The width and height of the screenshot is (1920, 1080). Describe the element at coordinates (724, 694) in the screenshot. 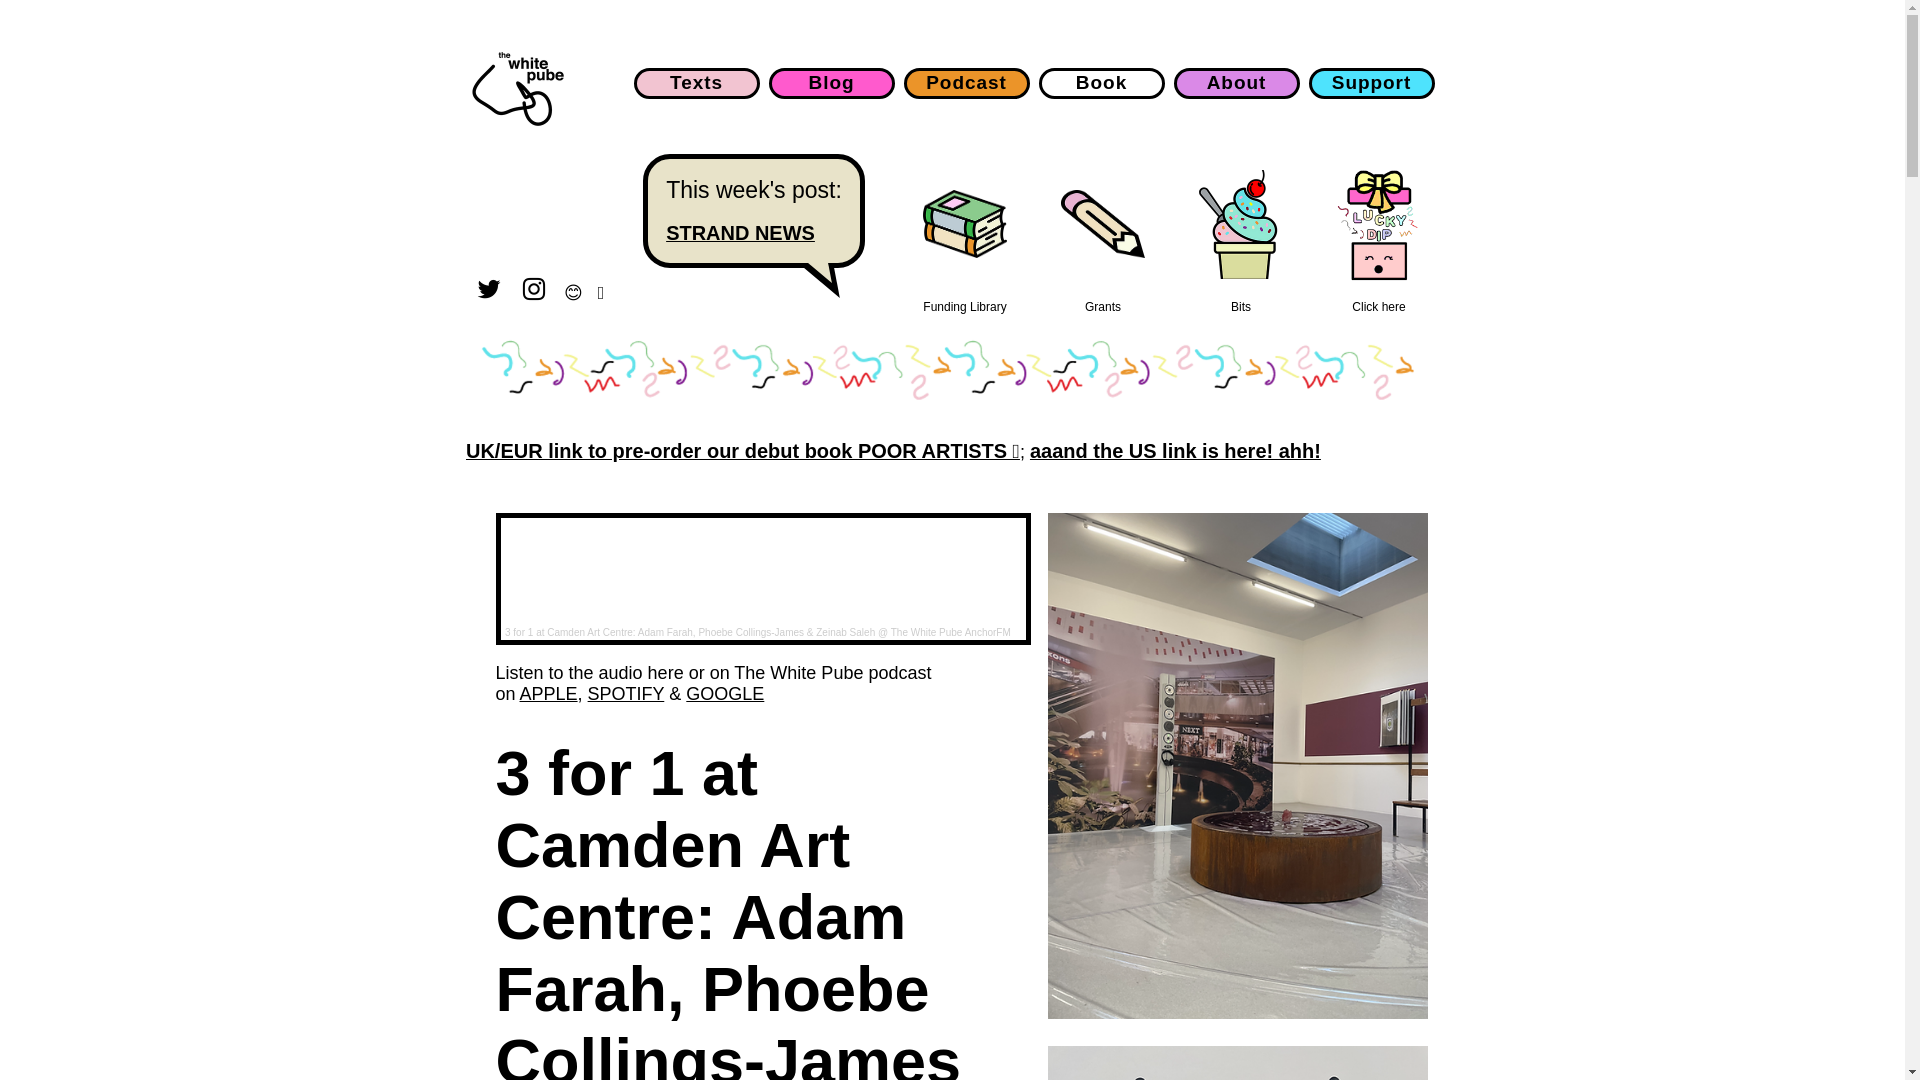

I see `GOOGLE` at that location.